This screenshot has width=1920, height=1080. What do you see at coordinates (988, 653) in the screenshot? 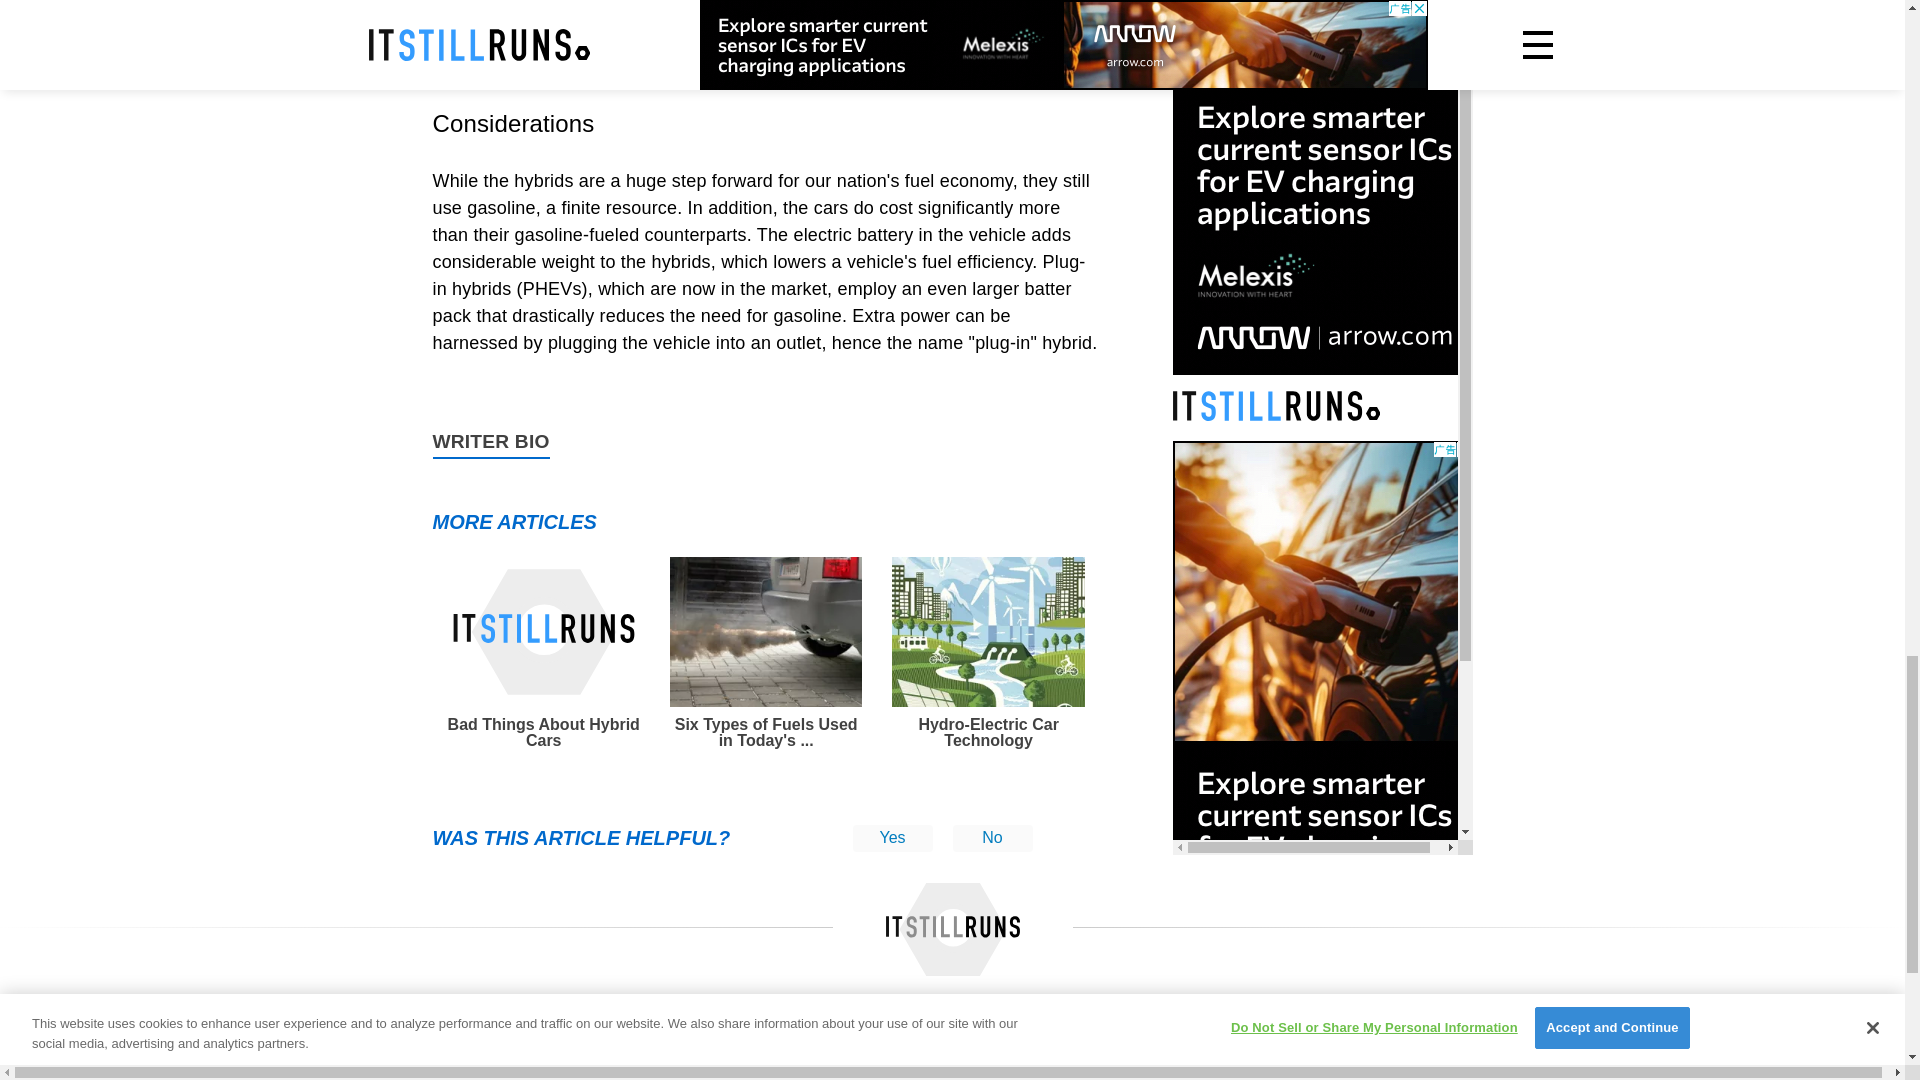
I see `Hydro-Electric Car Technology` at bounding box center [988, 653].